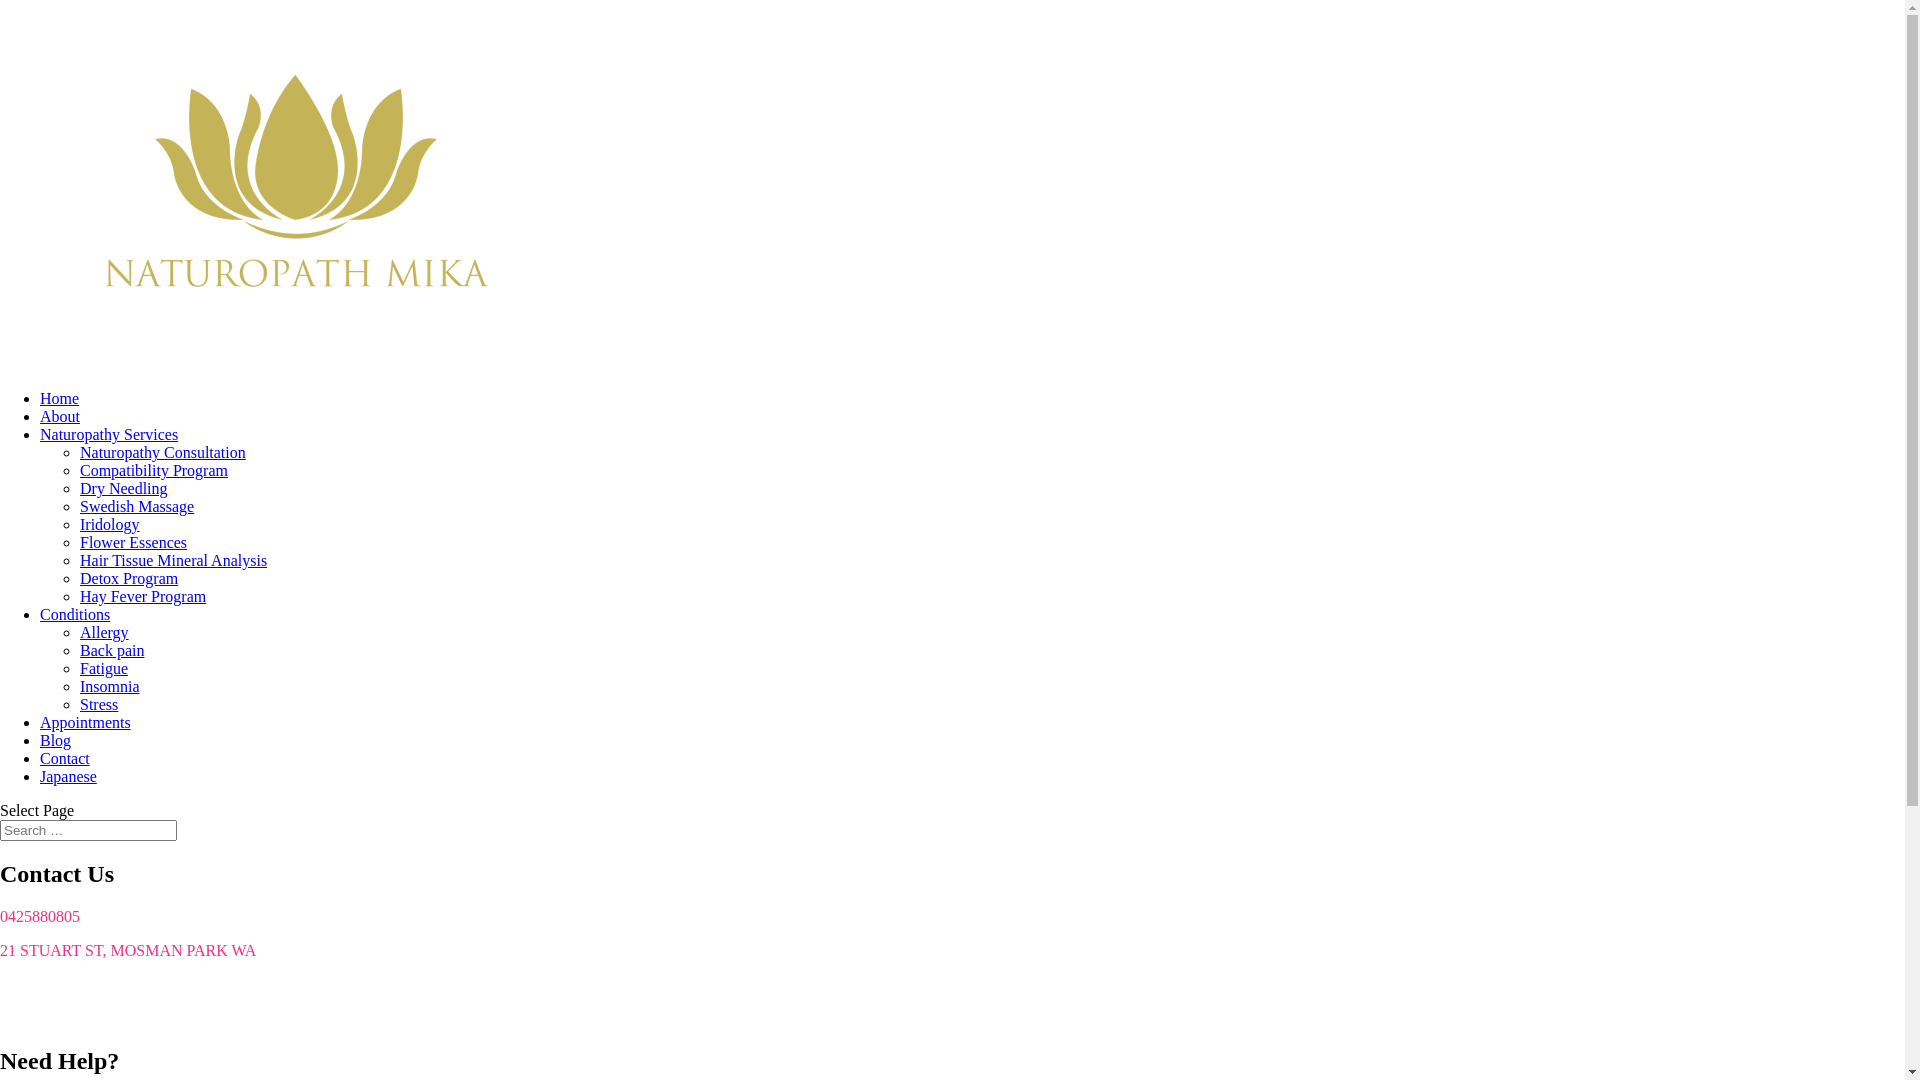  I want to click on Back pain, so click(112, 650).